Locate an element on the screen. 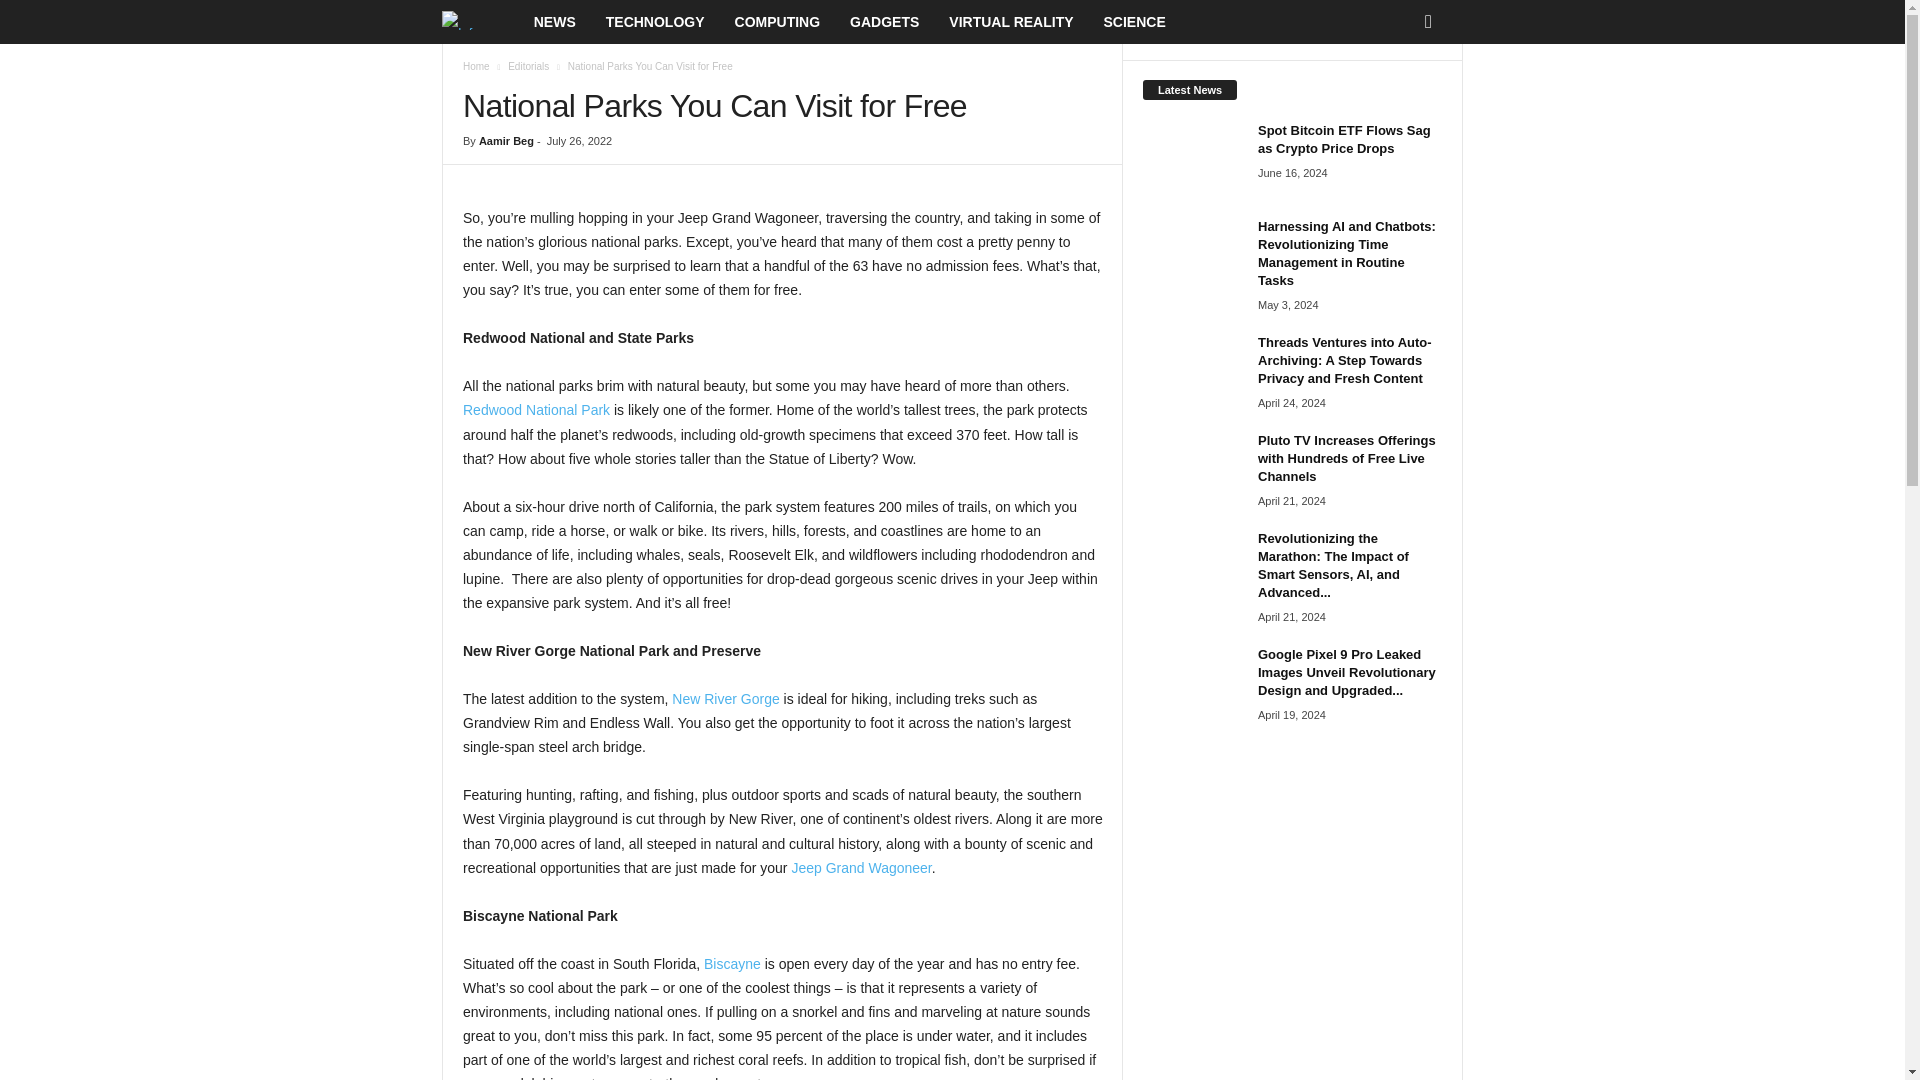  New River Gorge is located at coordinates (726, 699).